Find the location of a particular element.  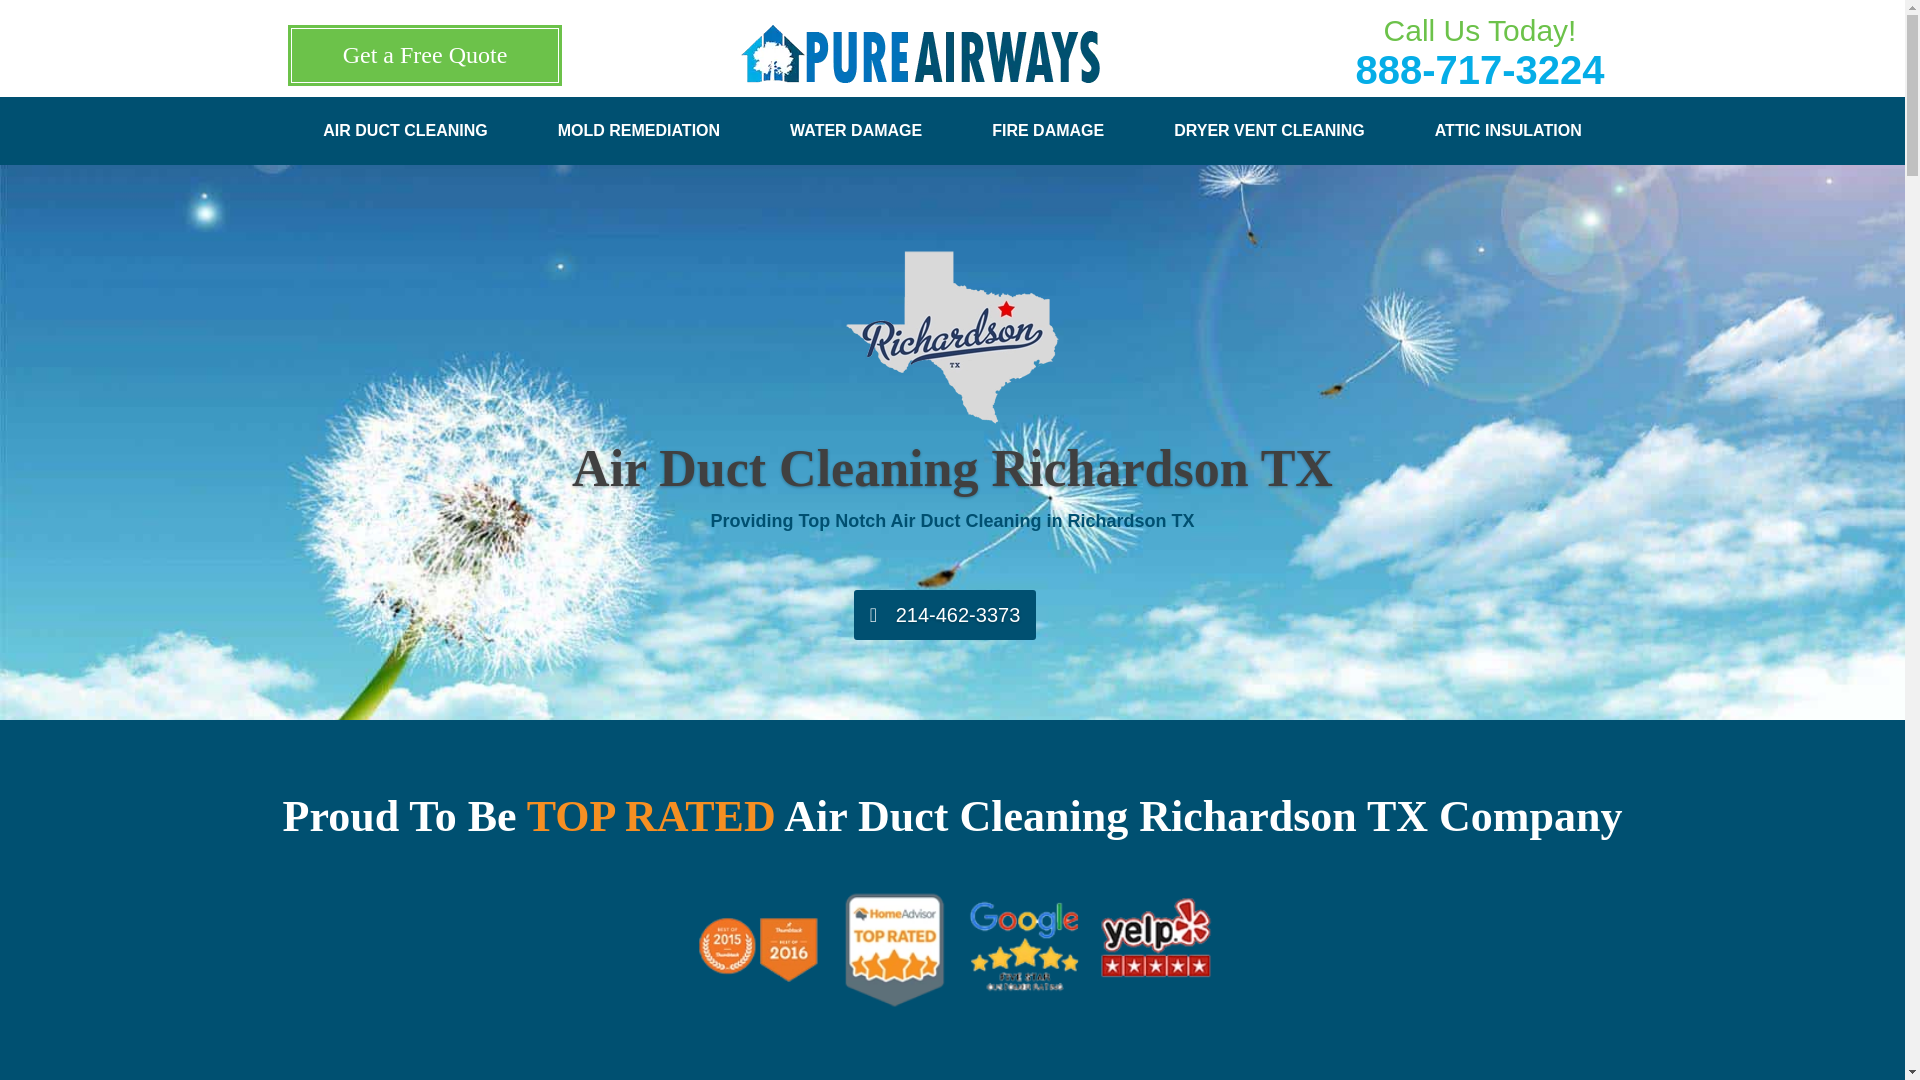

Get a Free Quote is located at coordinates (425, 55).